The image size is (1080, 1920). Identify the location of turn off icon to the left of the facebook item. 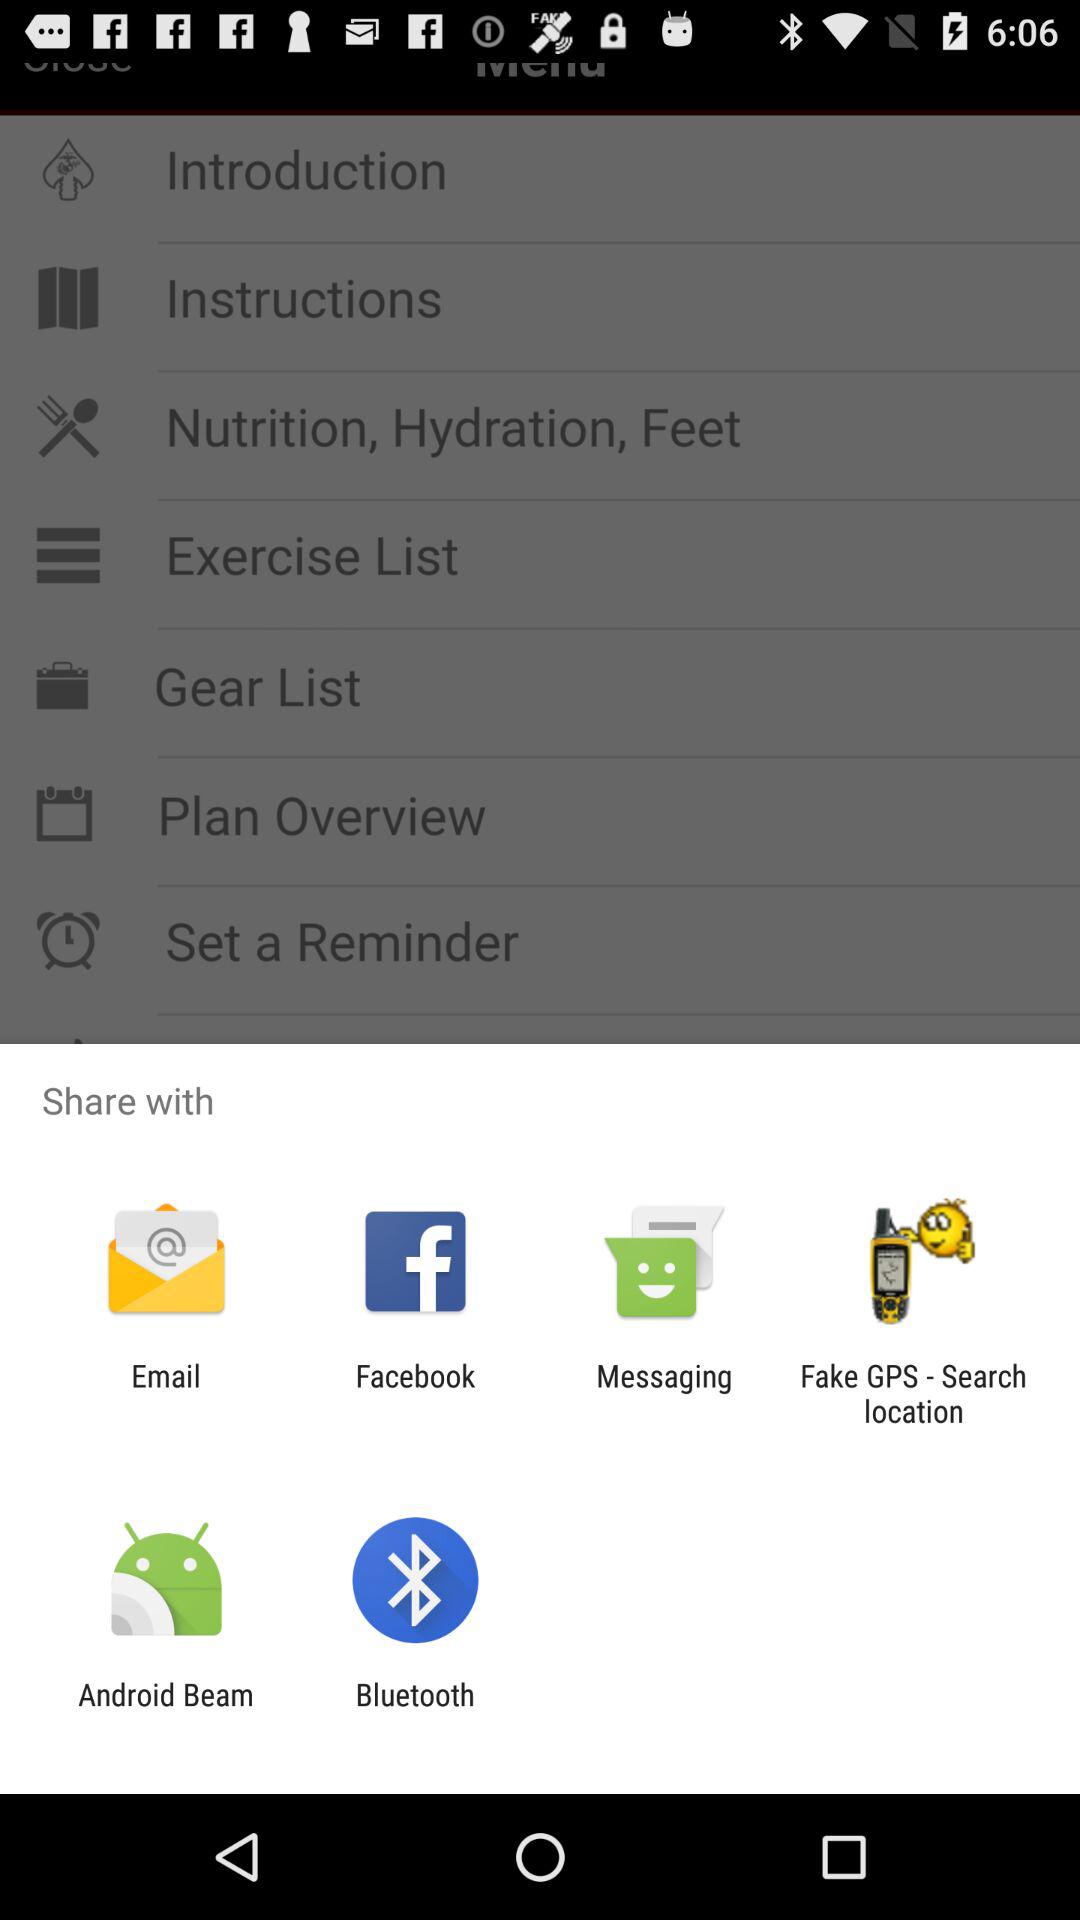
(166, 1393).